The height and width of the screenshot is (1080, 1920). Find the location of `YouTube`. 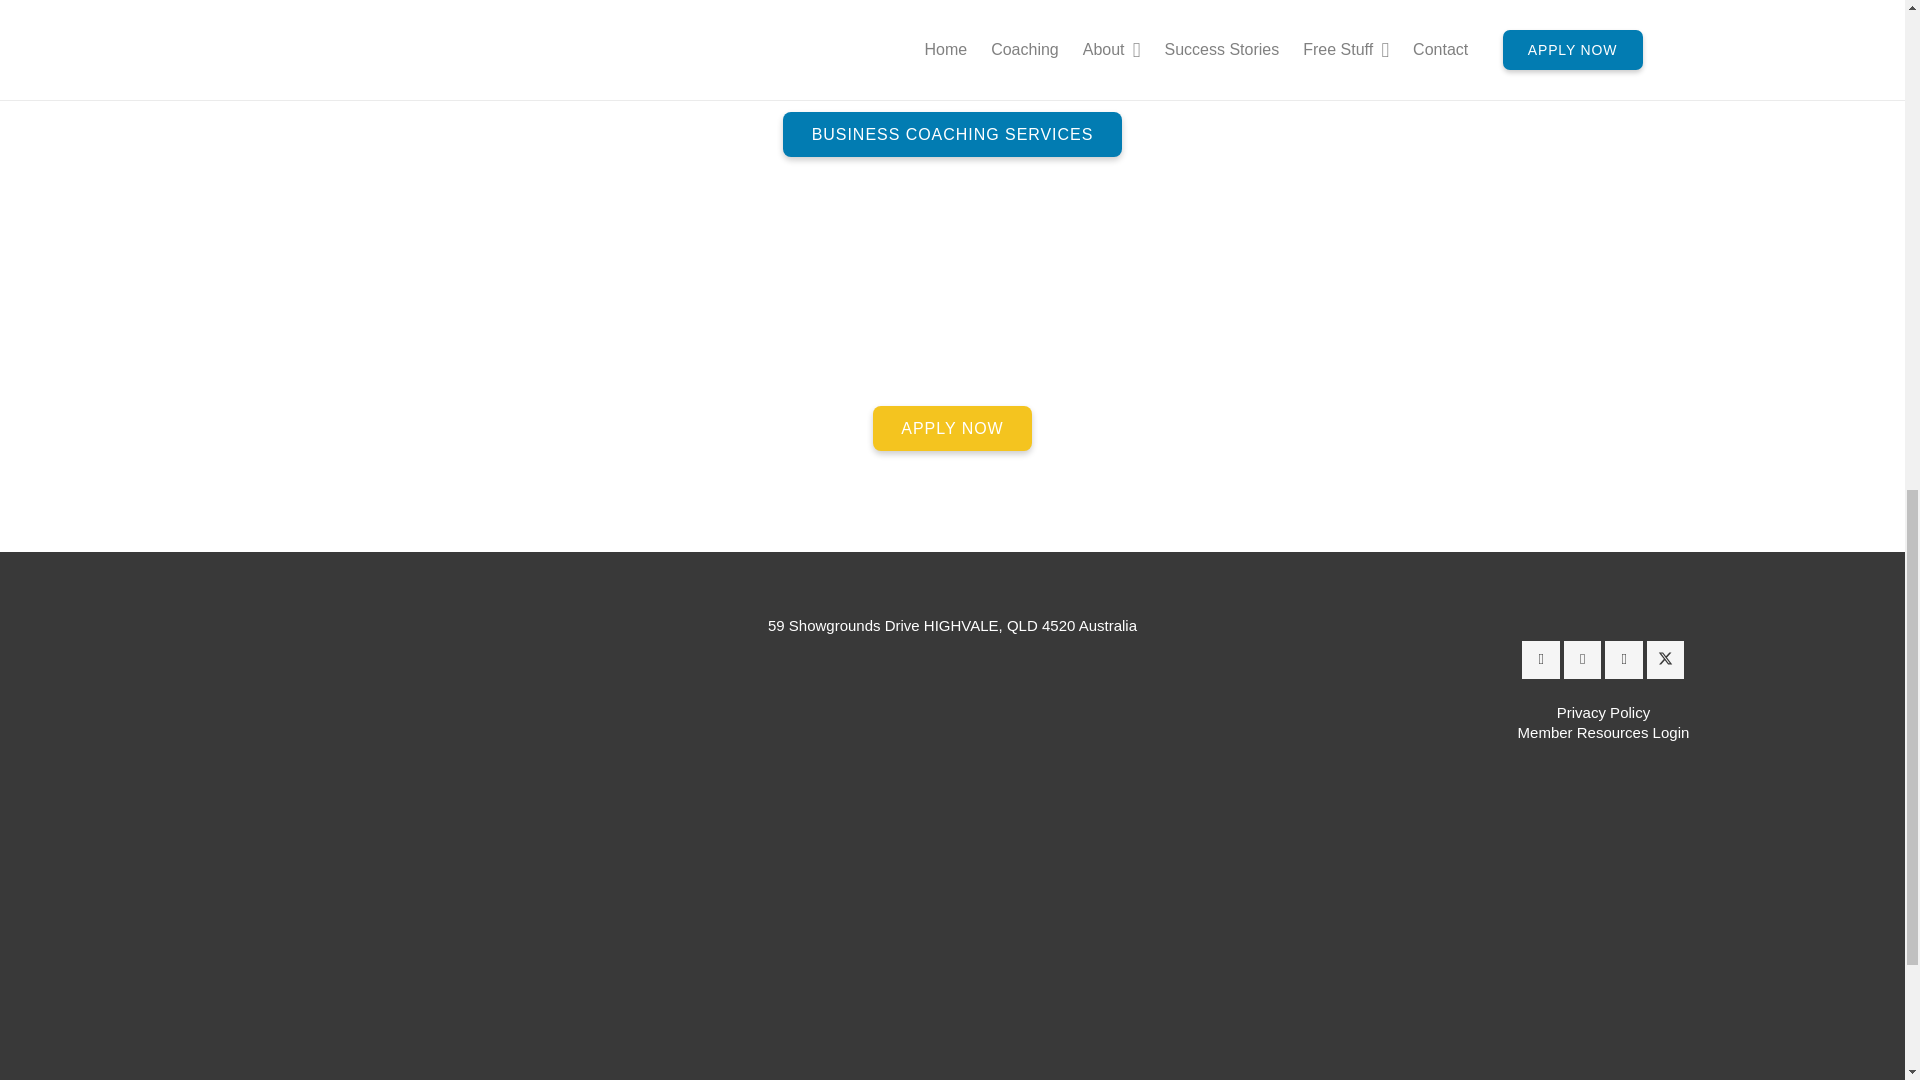

YouTube is located at coordinates (1624, 660).